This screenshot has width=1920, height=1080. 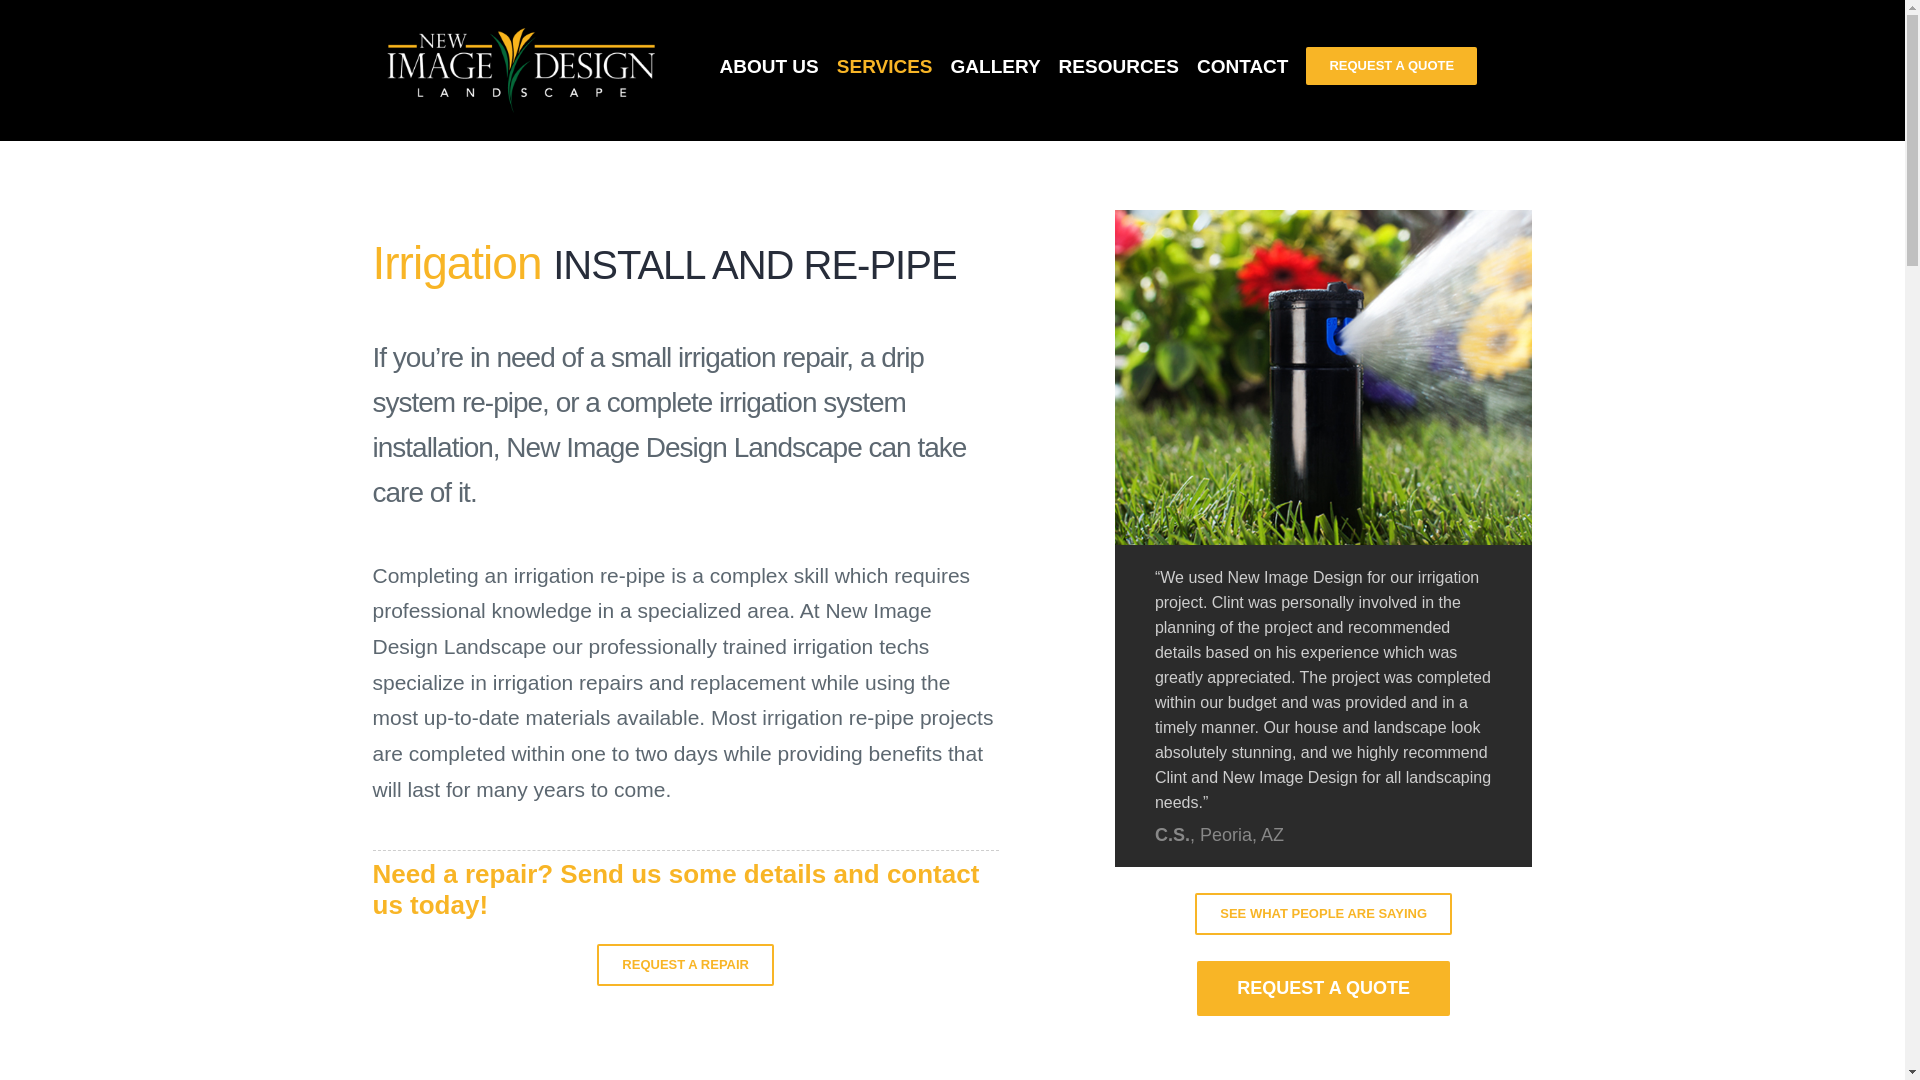 I want to click on RESOURCES, so click(x=1118, y=66).